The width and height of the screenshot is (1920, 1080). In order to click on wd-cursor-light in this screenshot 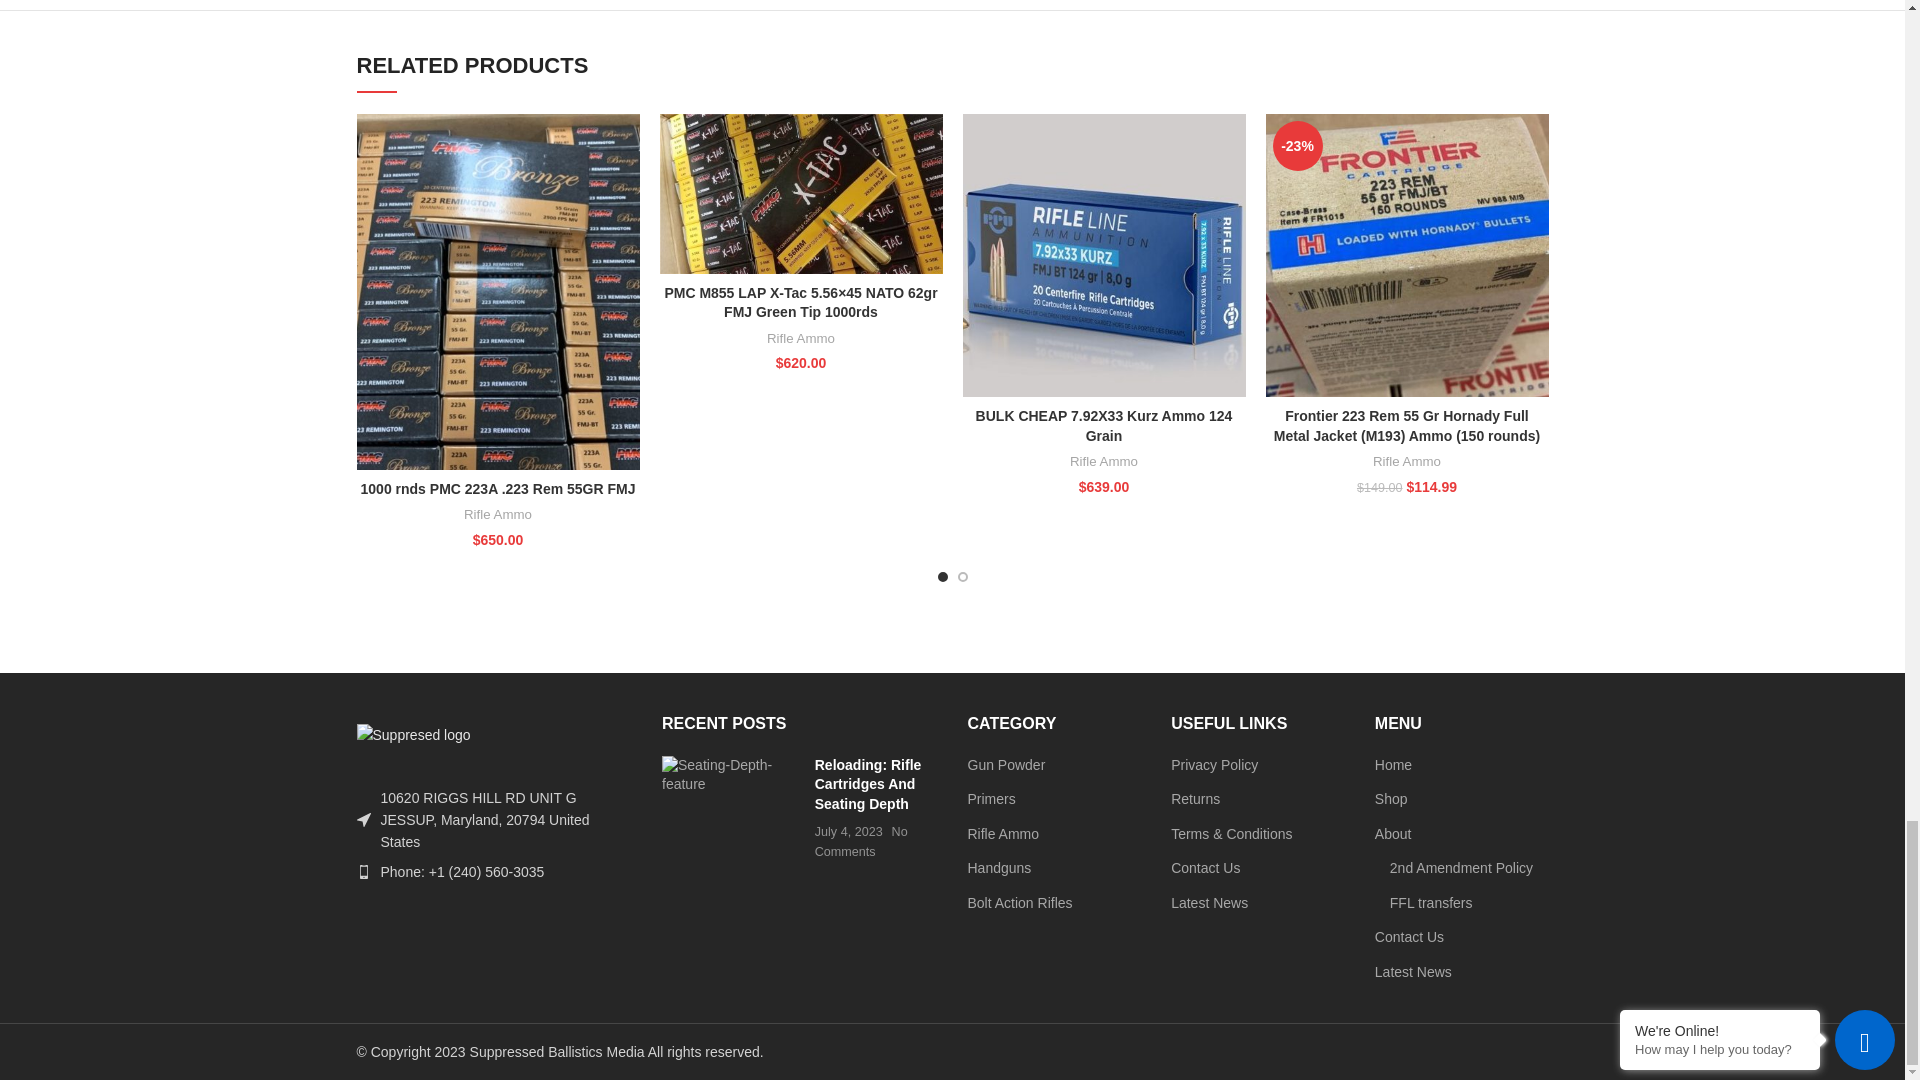, I will do `click(362, 820)`.